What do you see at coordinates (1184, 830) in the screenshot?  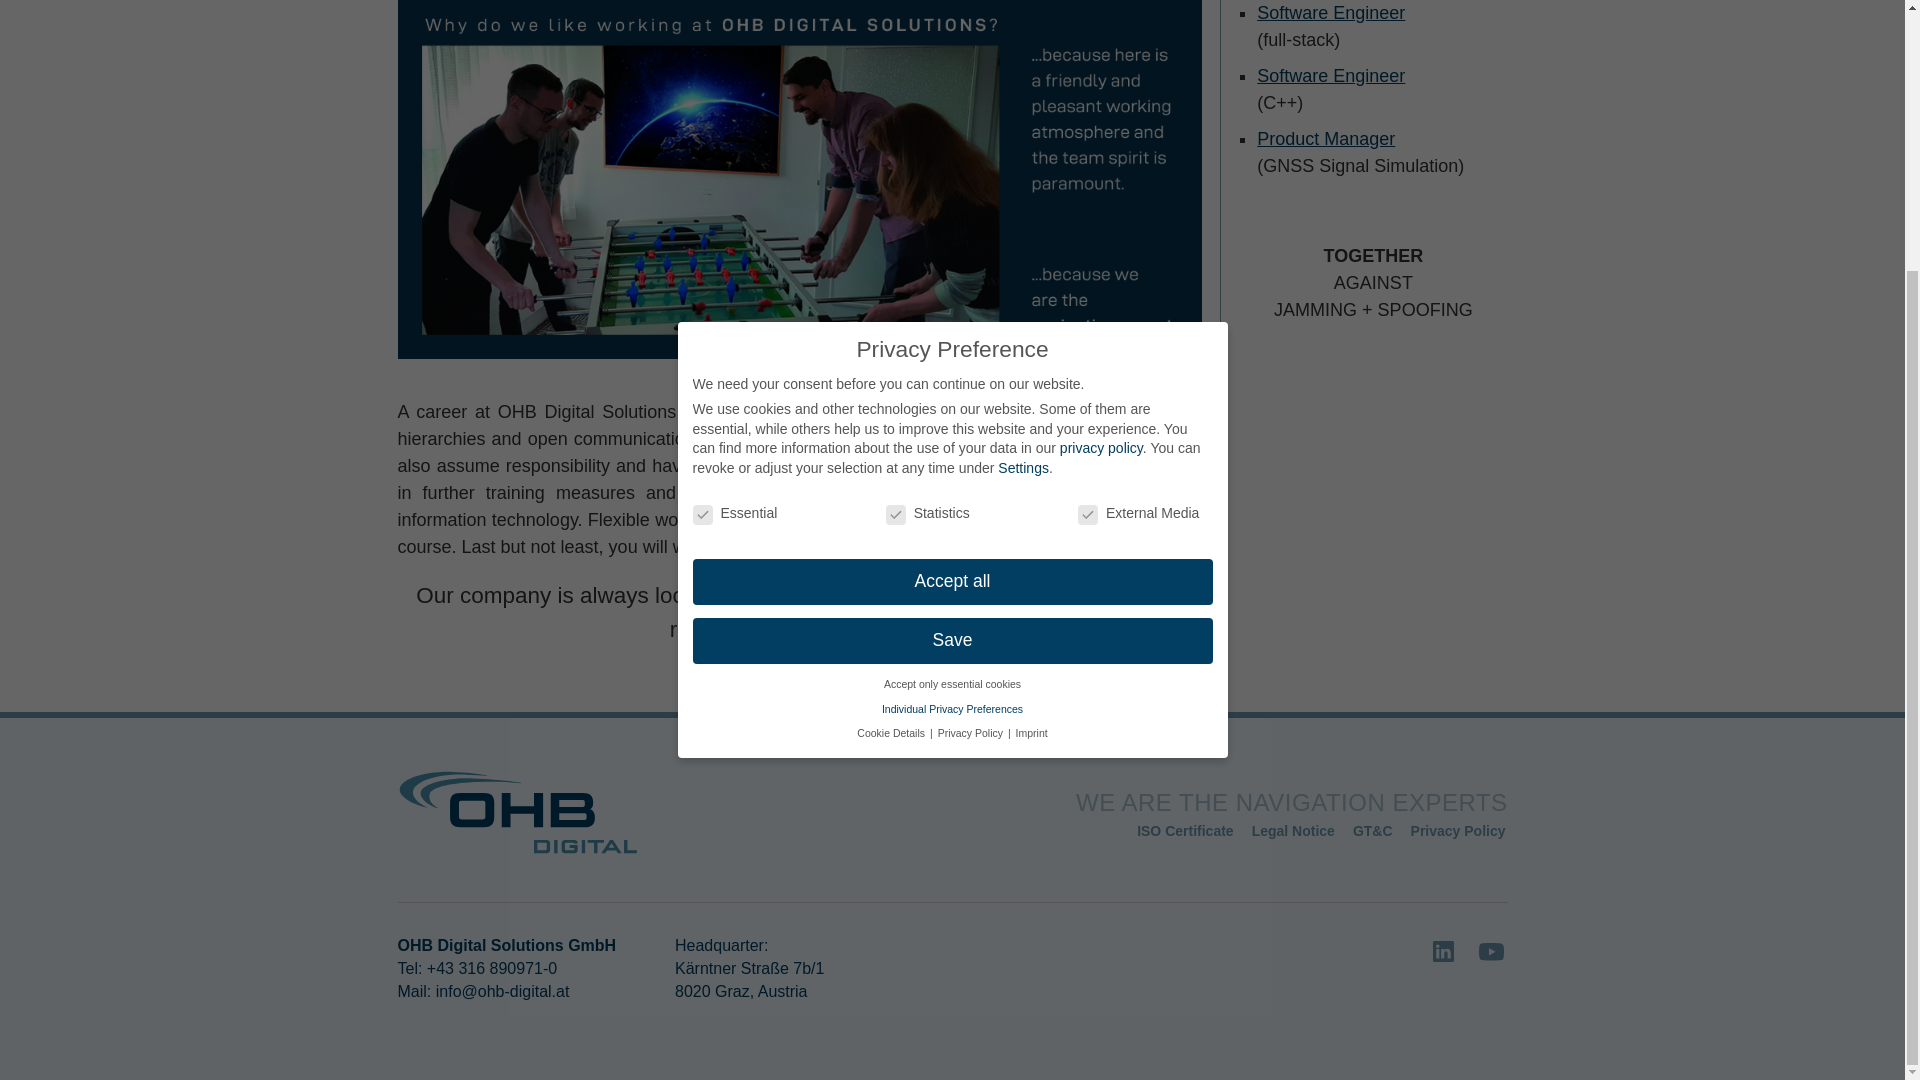 I see `ISO Certificate` at bounding box center [1184, 830].